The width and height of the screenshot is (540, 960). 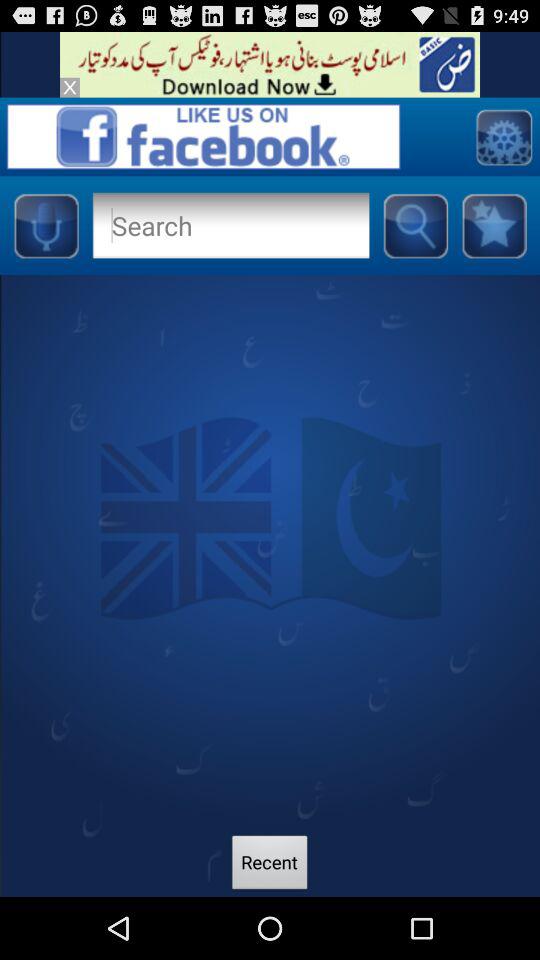 I want to click on open search tool, so click(x=230, y=225).